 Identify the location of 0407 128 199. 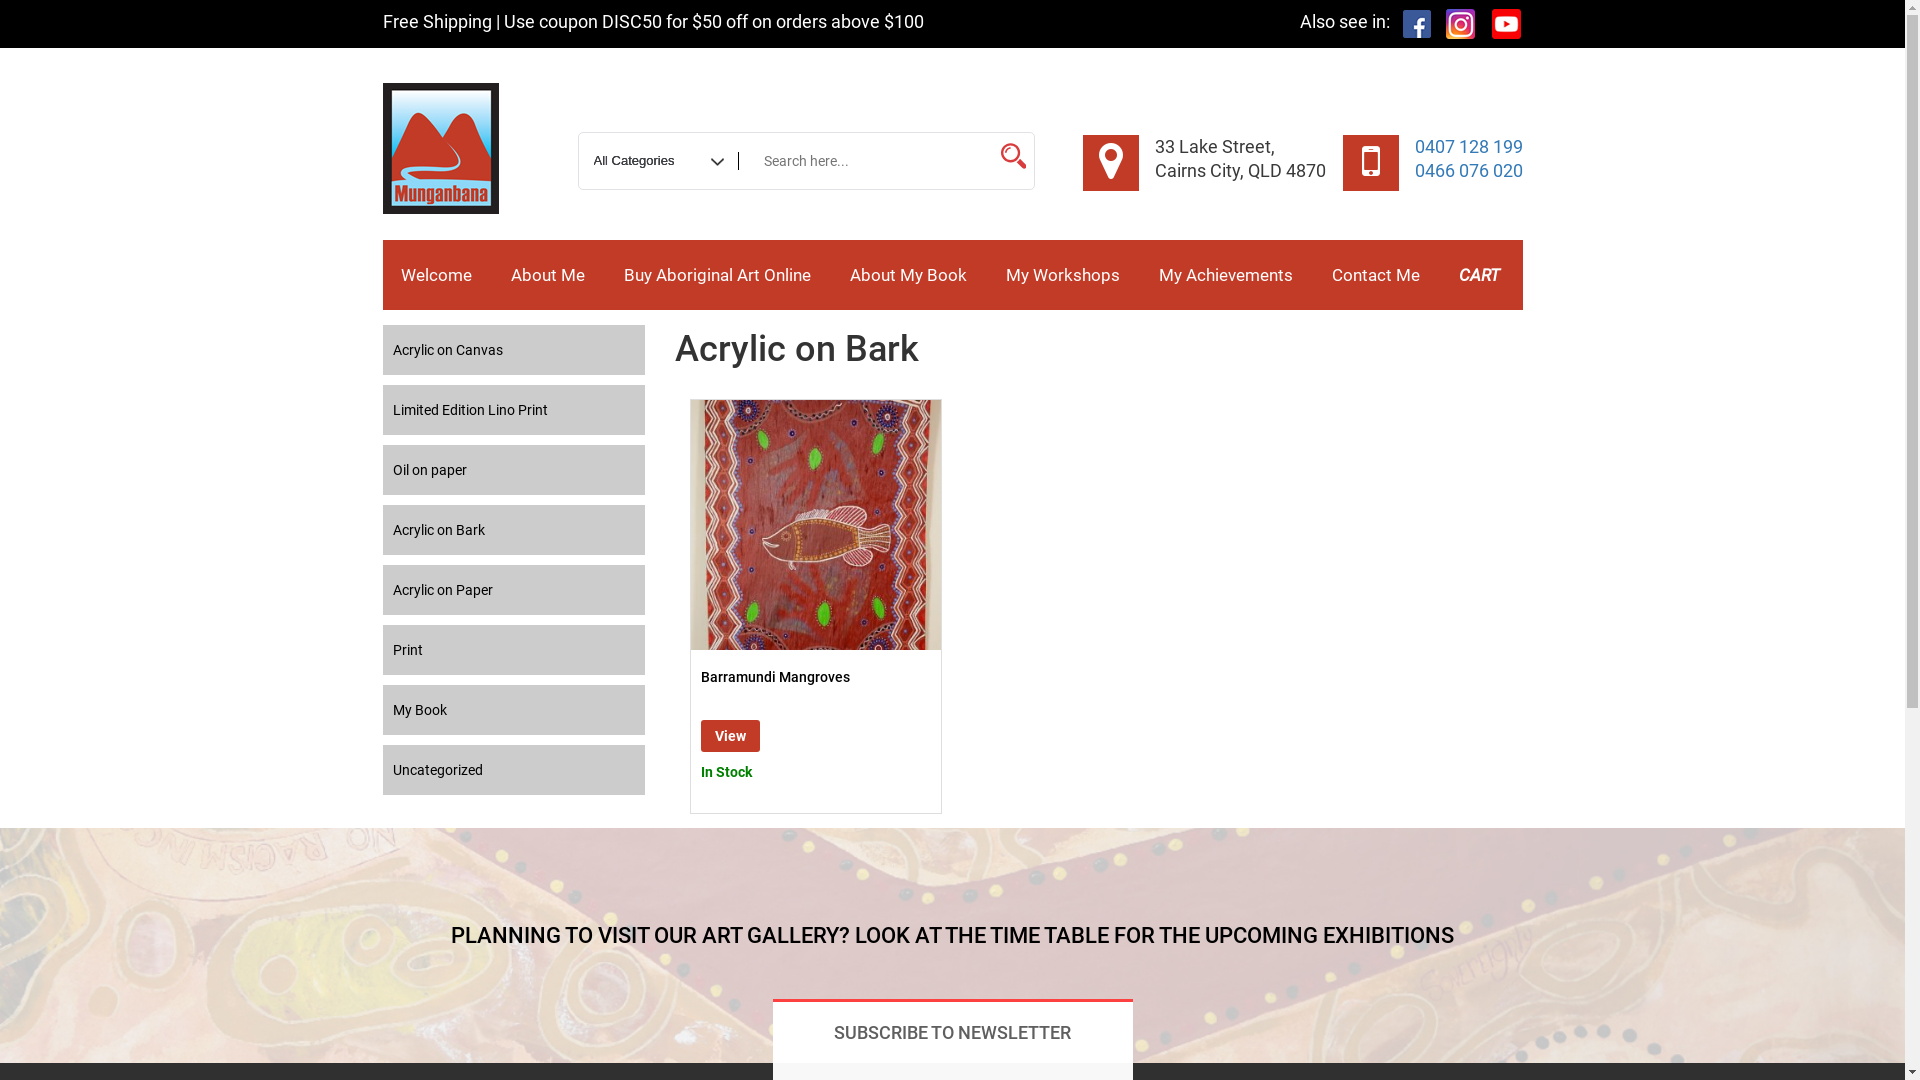
(1468, 146).